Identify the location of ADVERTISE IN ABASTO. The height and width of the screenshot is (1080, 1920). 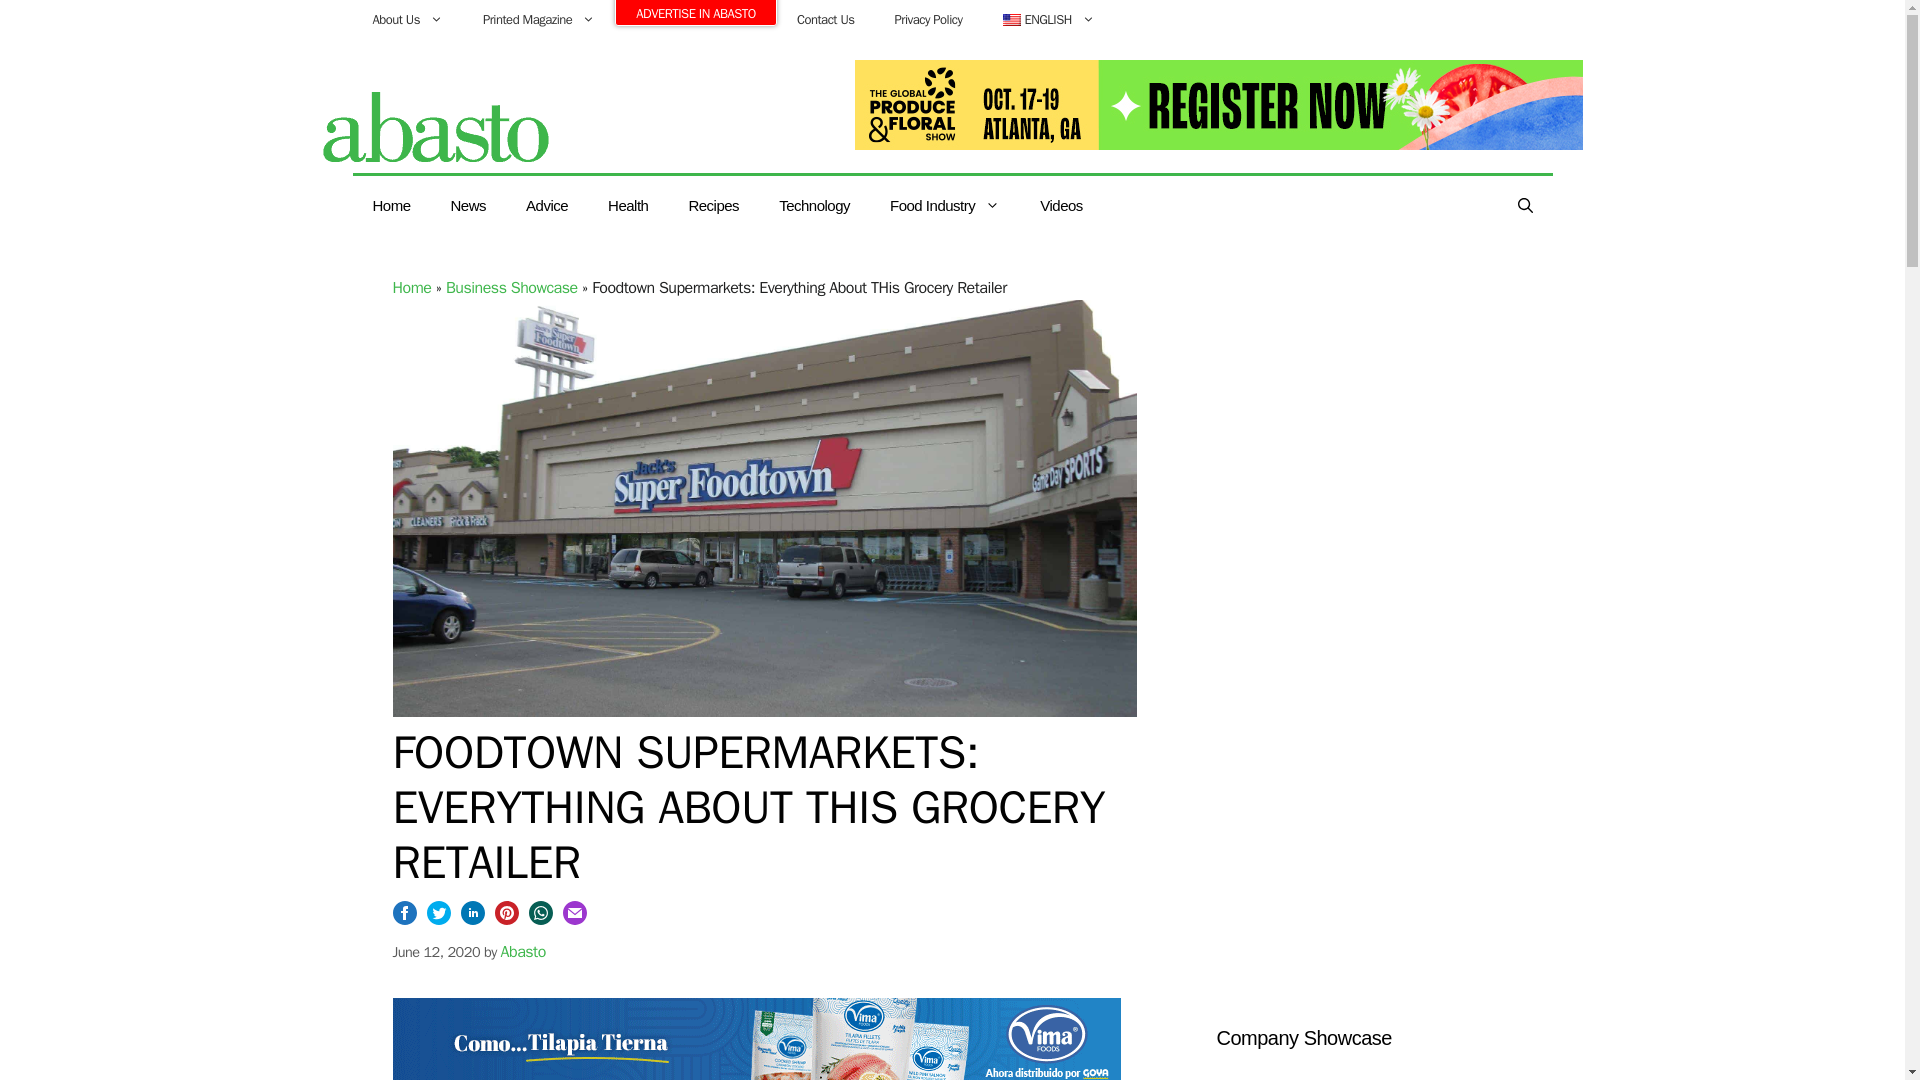
(696, 12).